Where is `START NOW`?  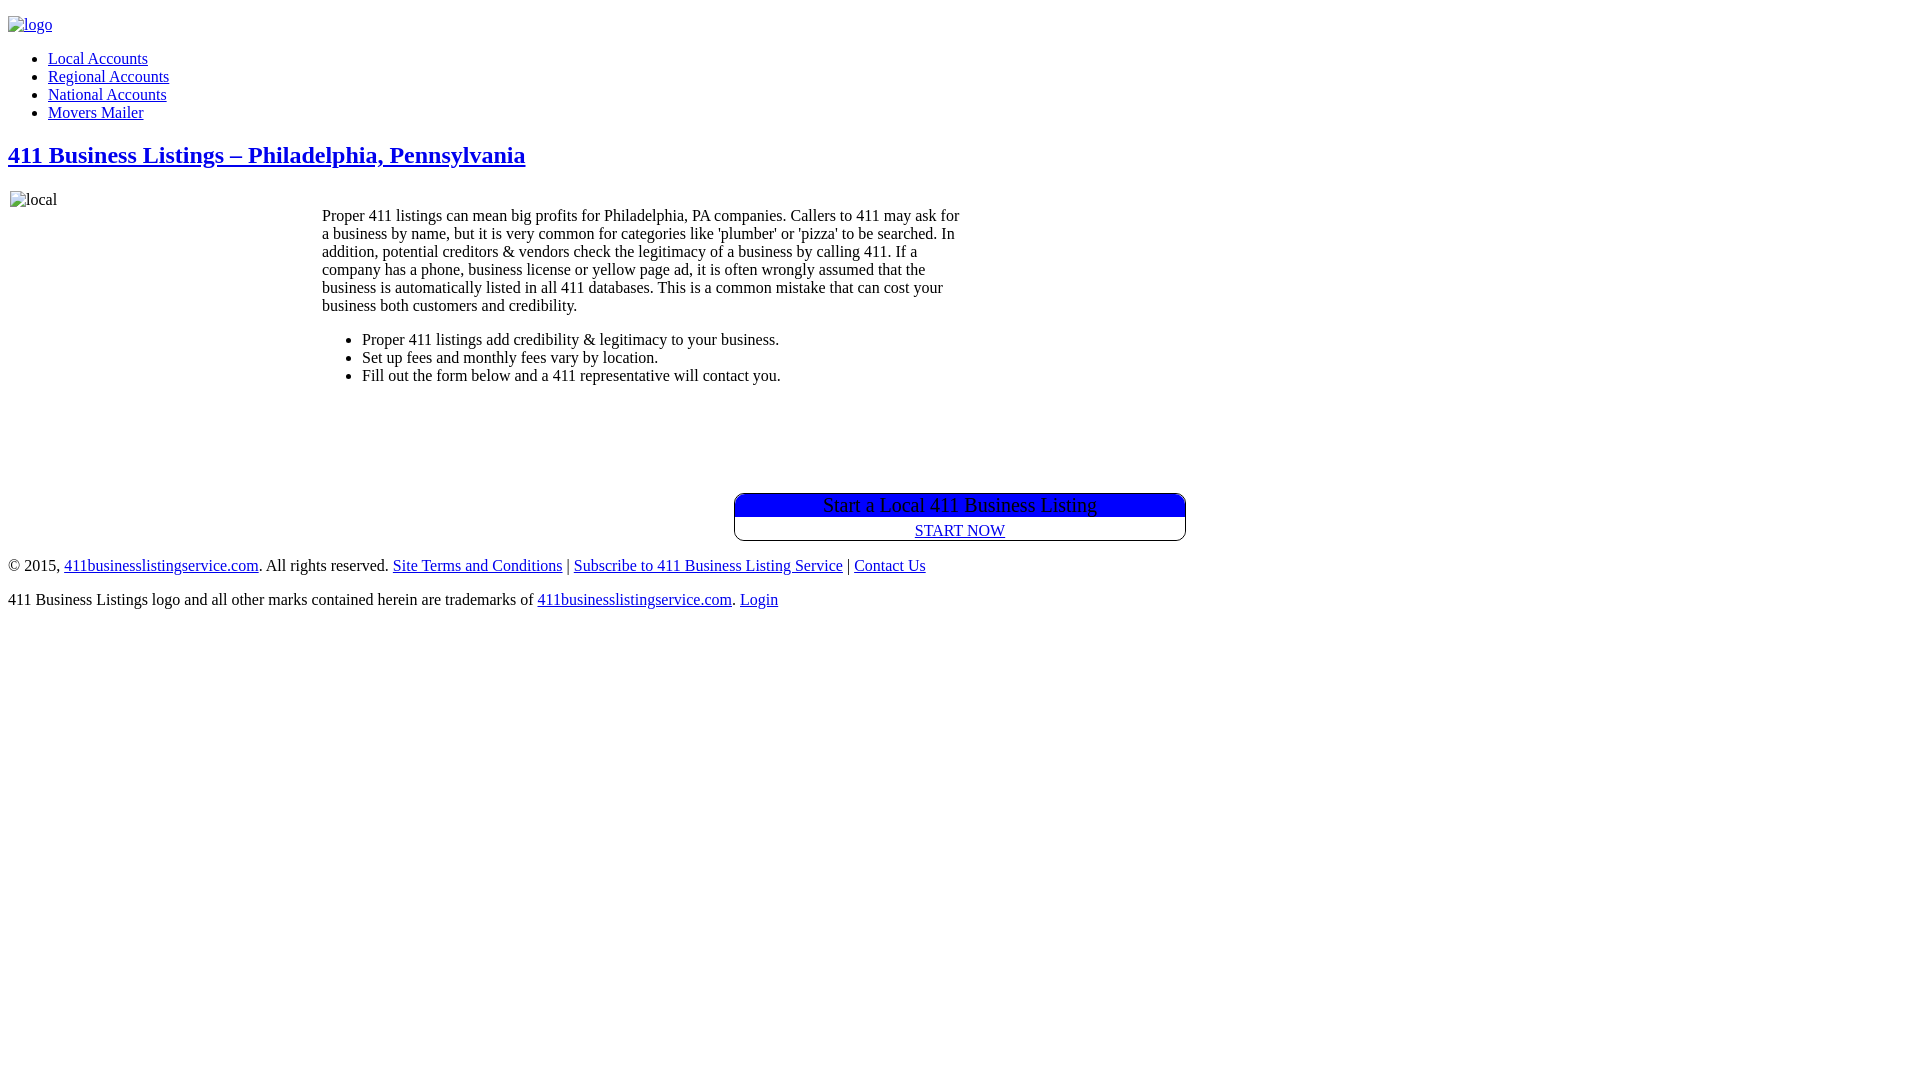
START NOW is located at coordinates (960, 530).